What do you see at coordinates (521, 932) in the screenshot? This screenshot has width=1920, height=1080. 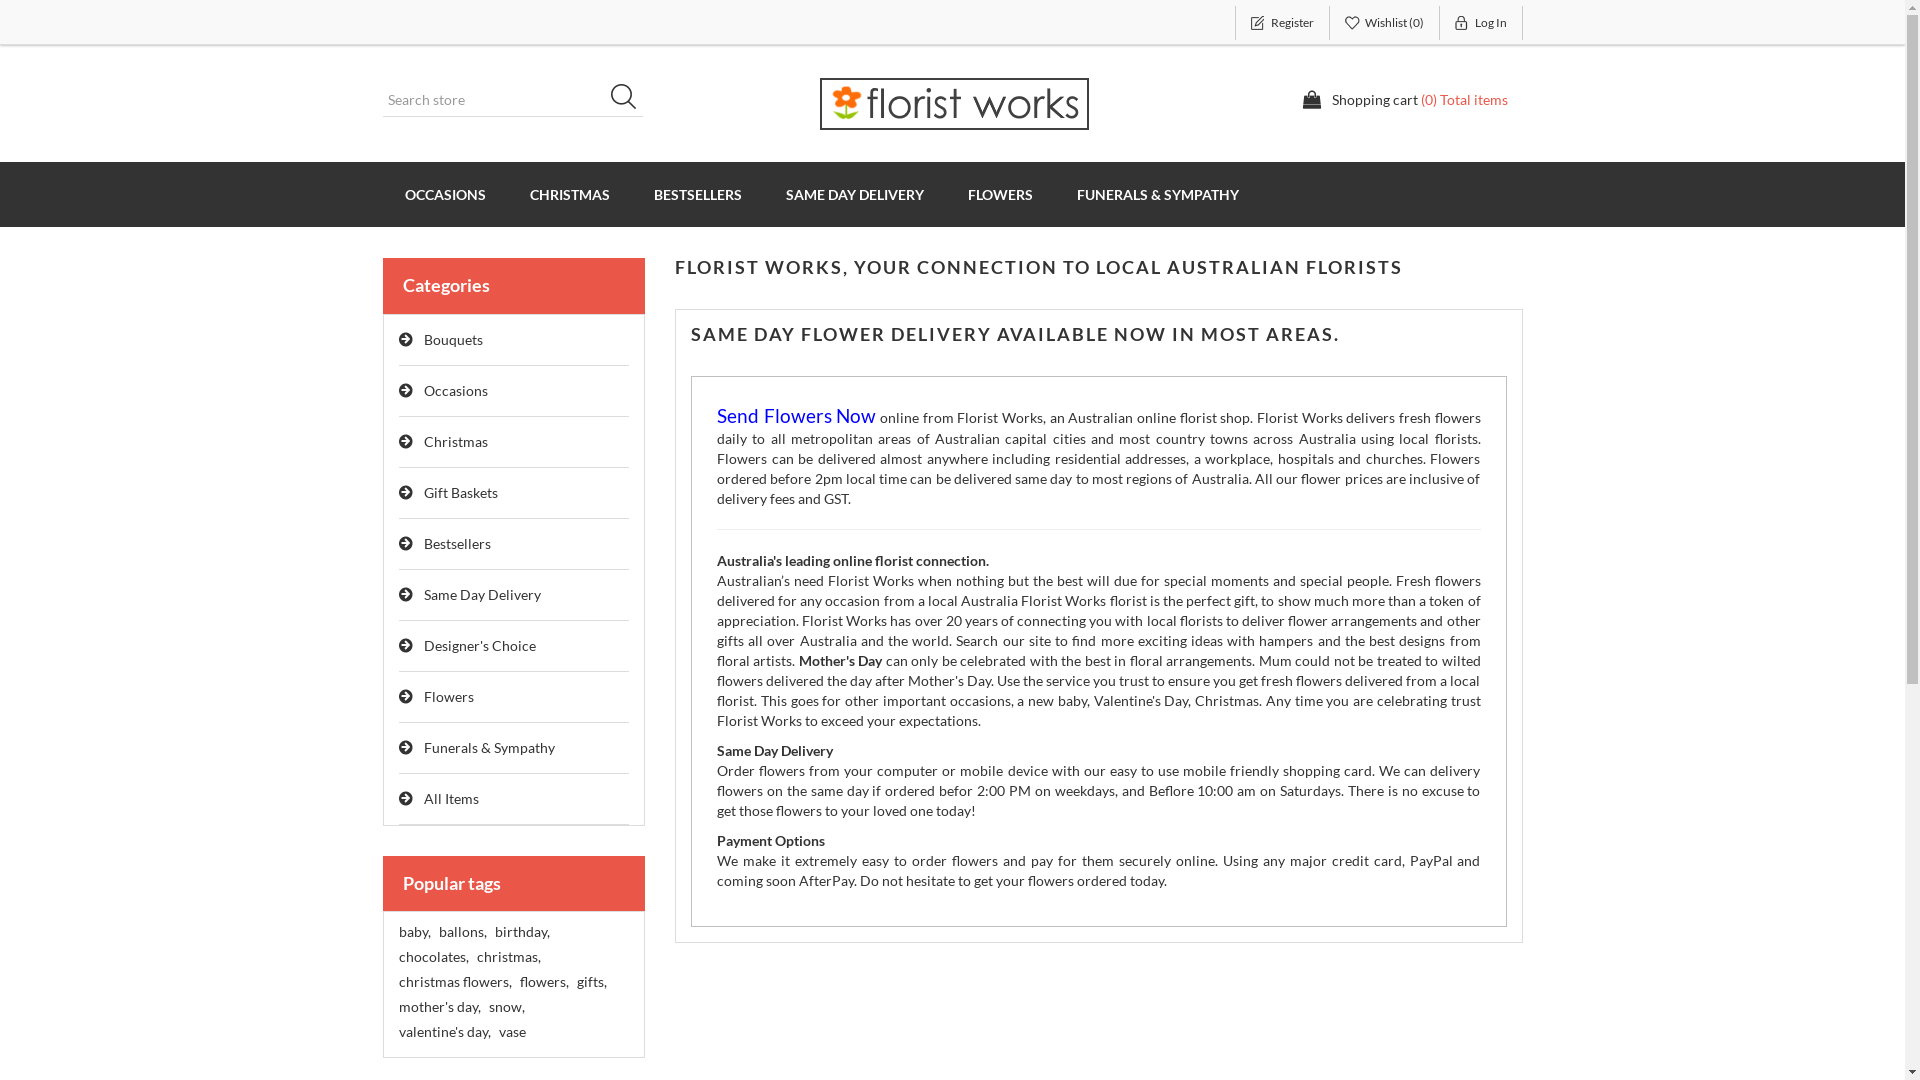 I see `birthday,` at bounding box center [521, 932].